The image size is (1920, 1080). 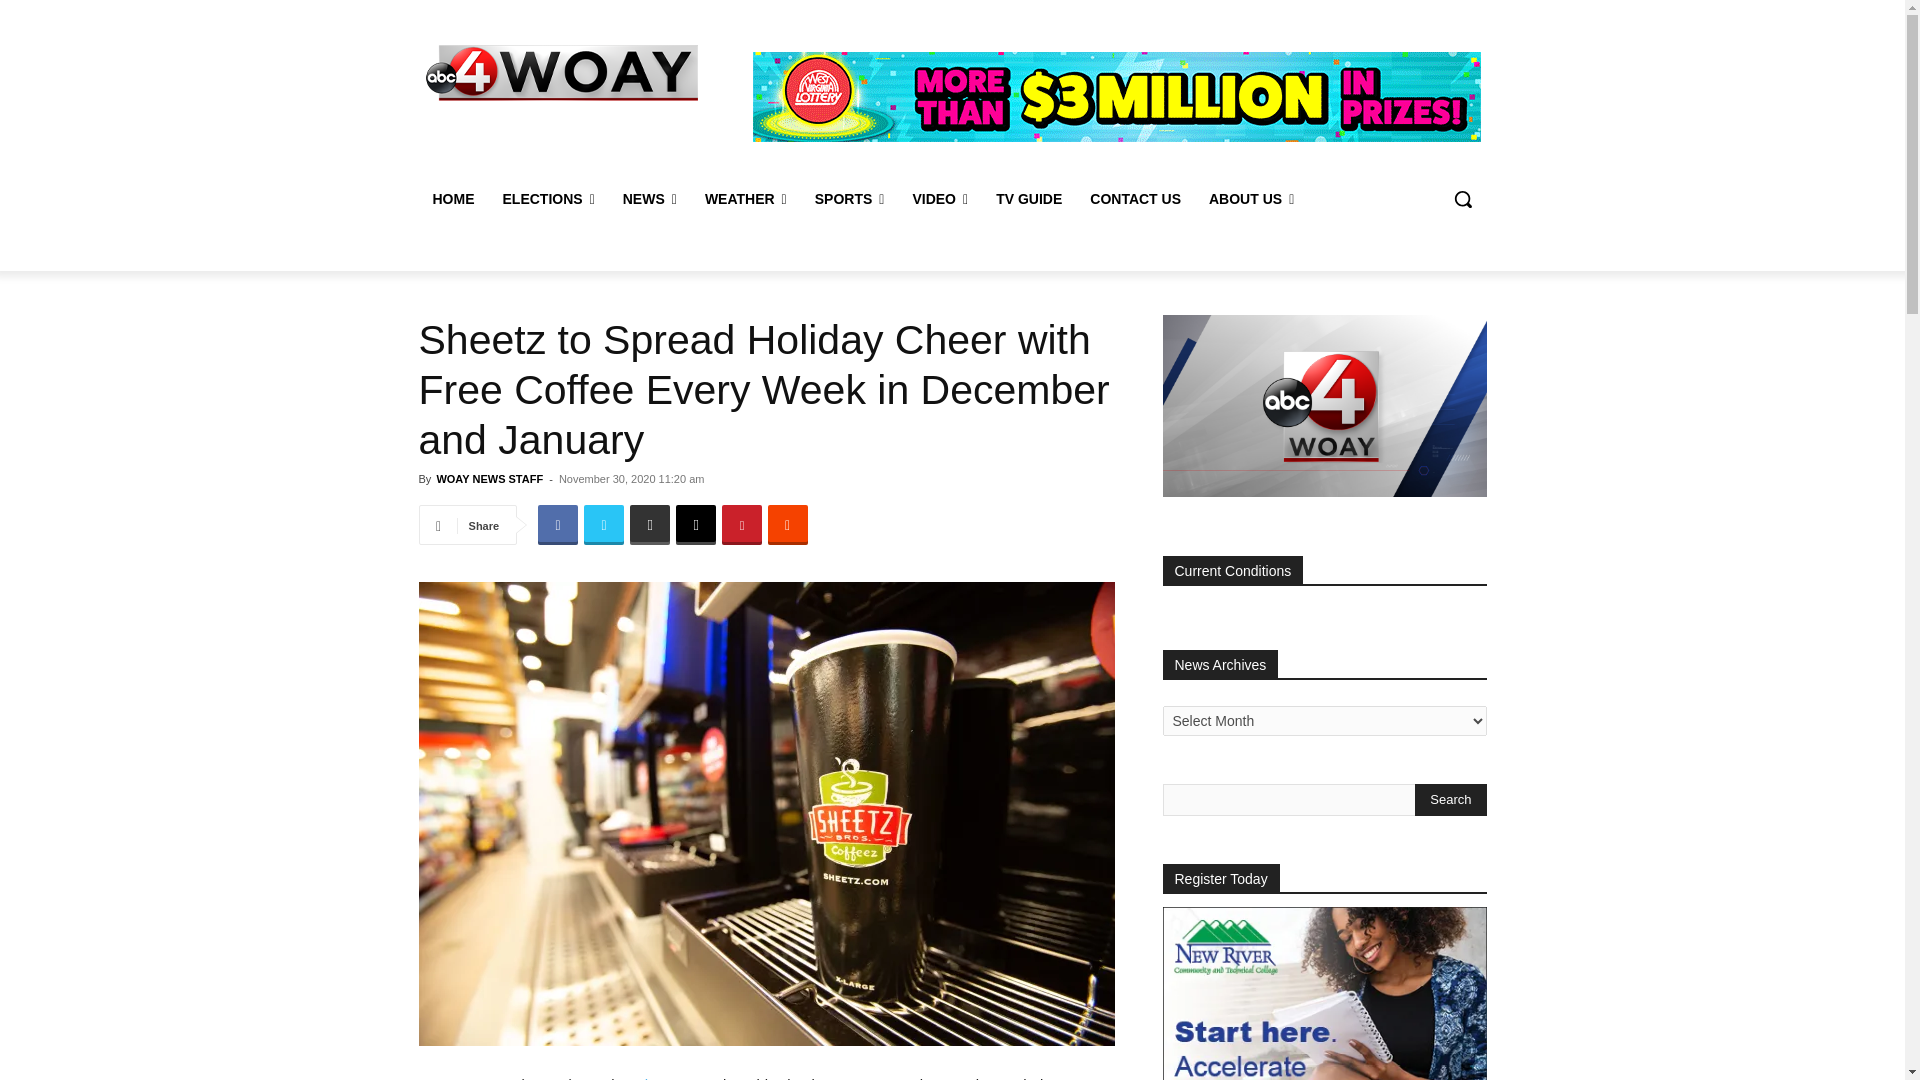 What do you see at coordinates (557, 525) in the screenshot?
I see `Facebook` at bounding box center [557, 525].